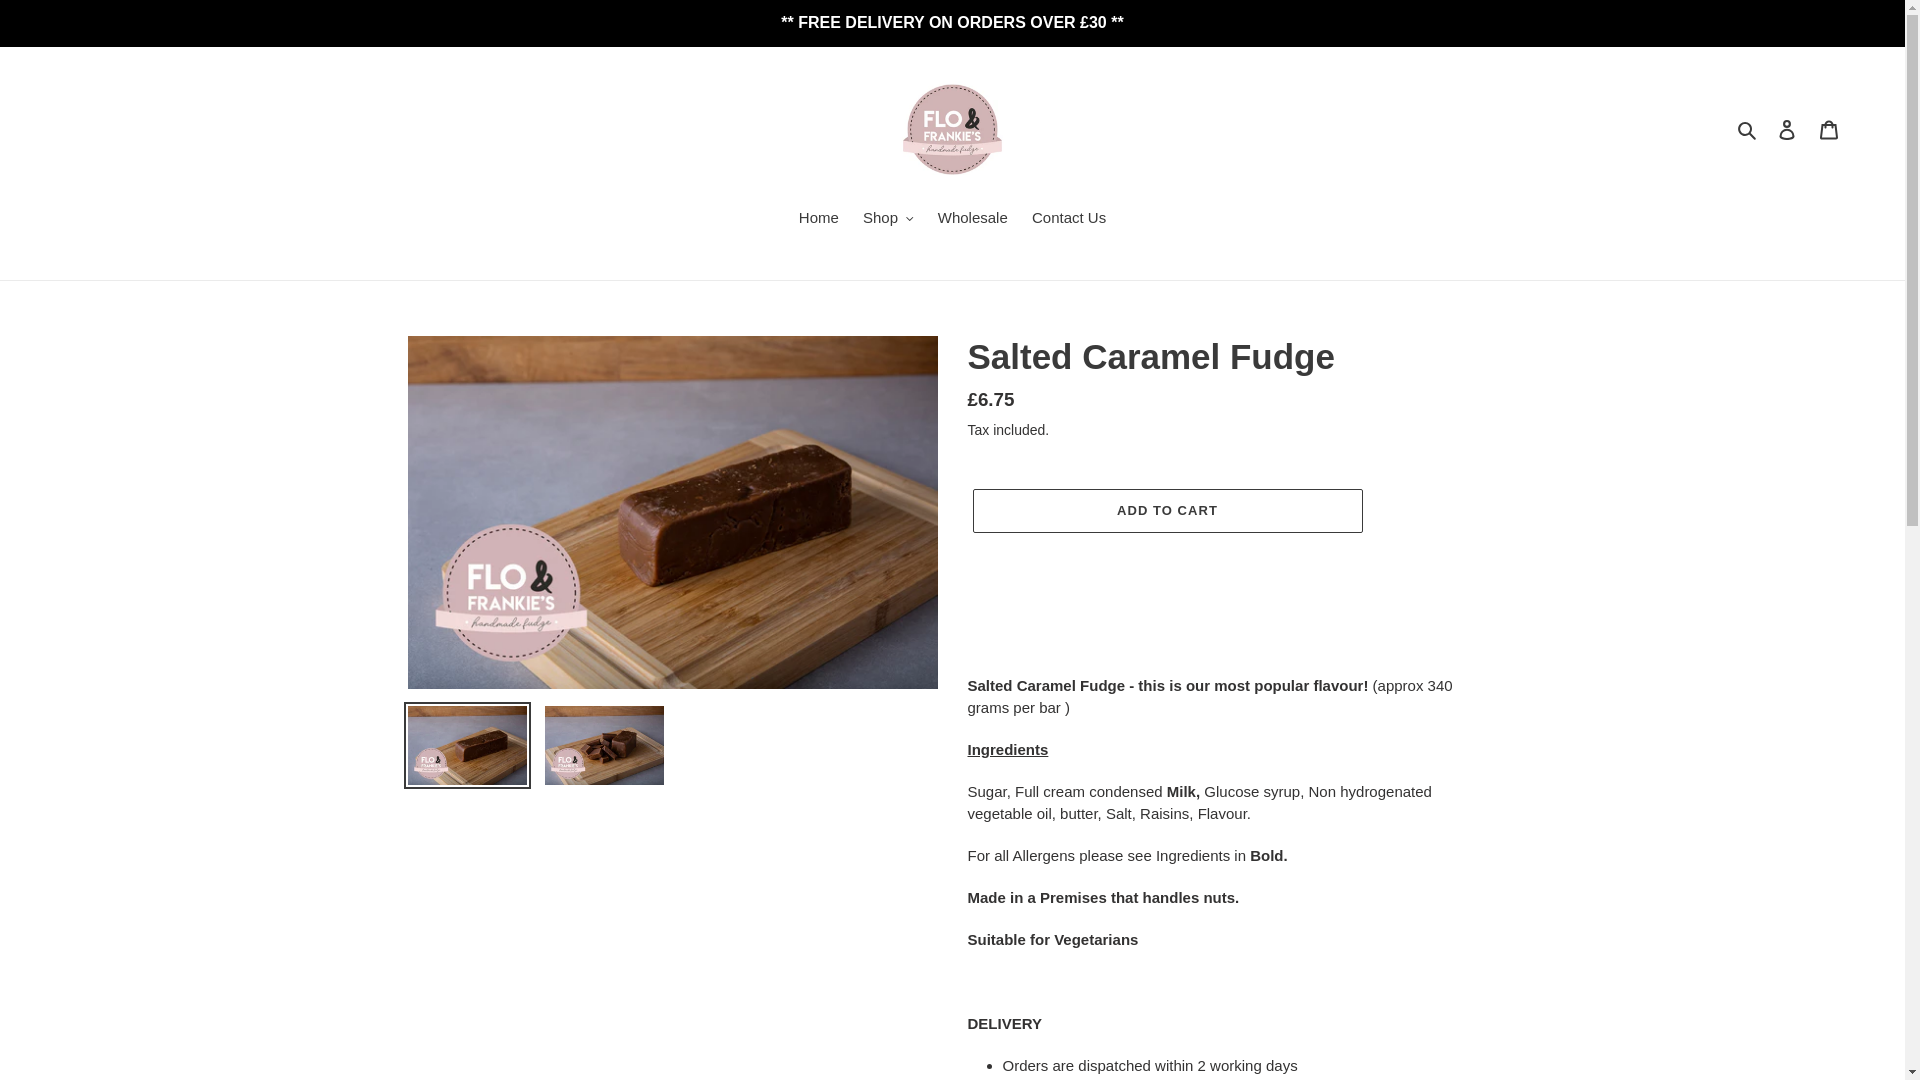  What do you see at coordinates (1787, 130) in the screenshot?
I see `Log in` at bounding box center [1787, 130].